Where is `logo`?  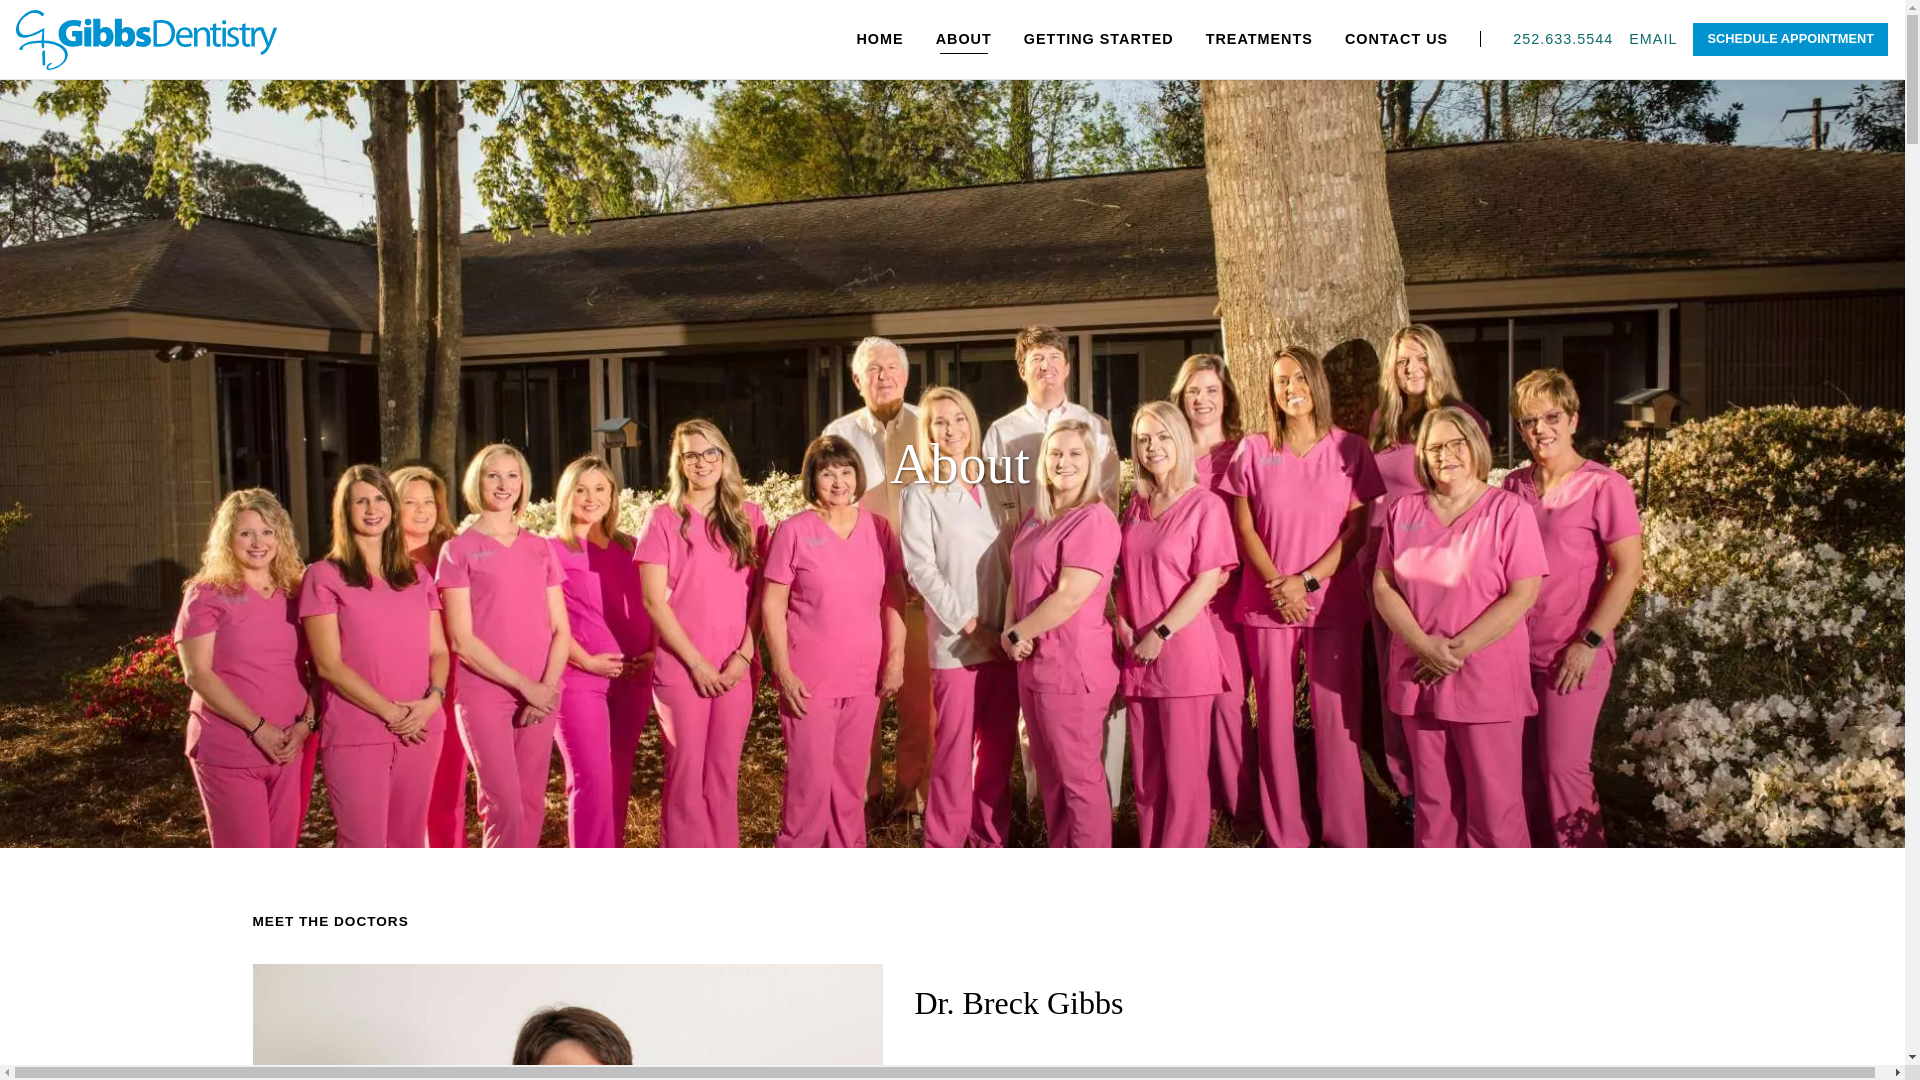 logo is located at coordinates (146, 40).